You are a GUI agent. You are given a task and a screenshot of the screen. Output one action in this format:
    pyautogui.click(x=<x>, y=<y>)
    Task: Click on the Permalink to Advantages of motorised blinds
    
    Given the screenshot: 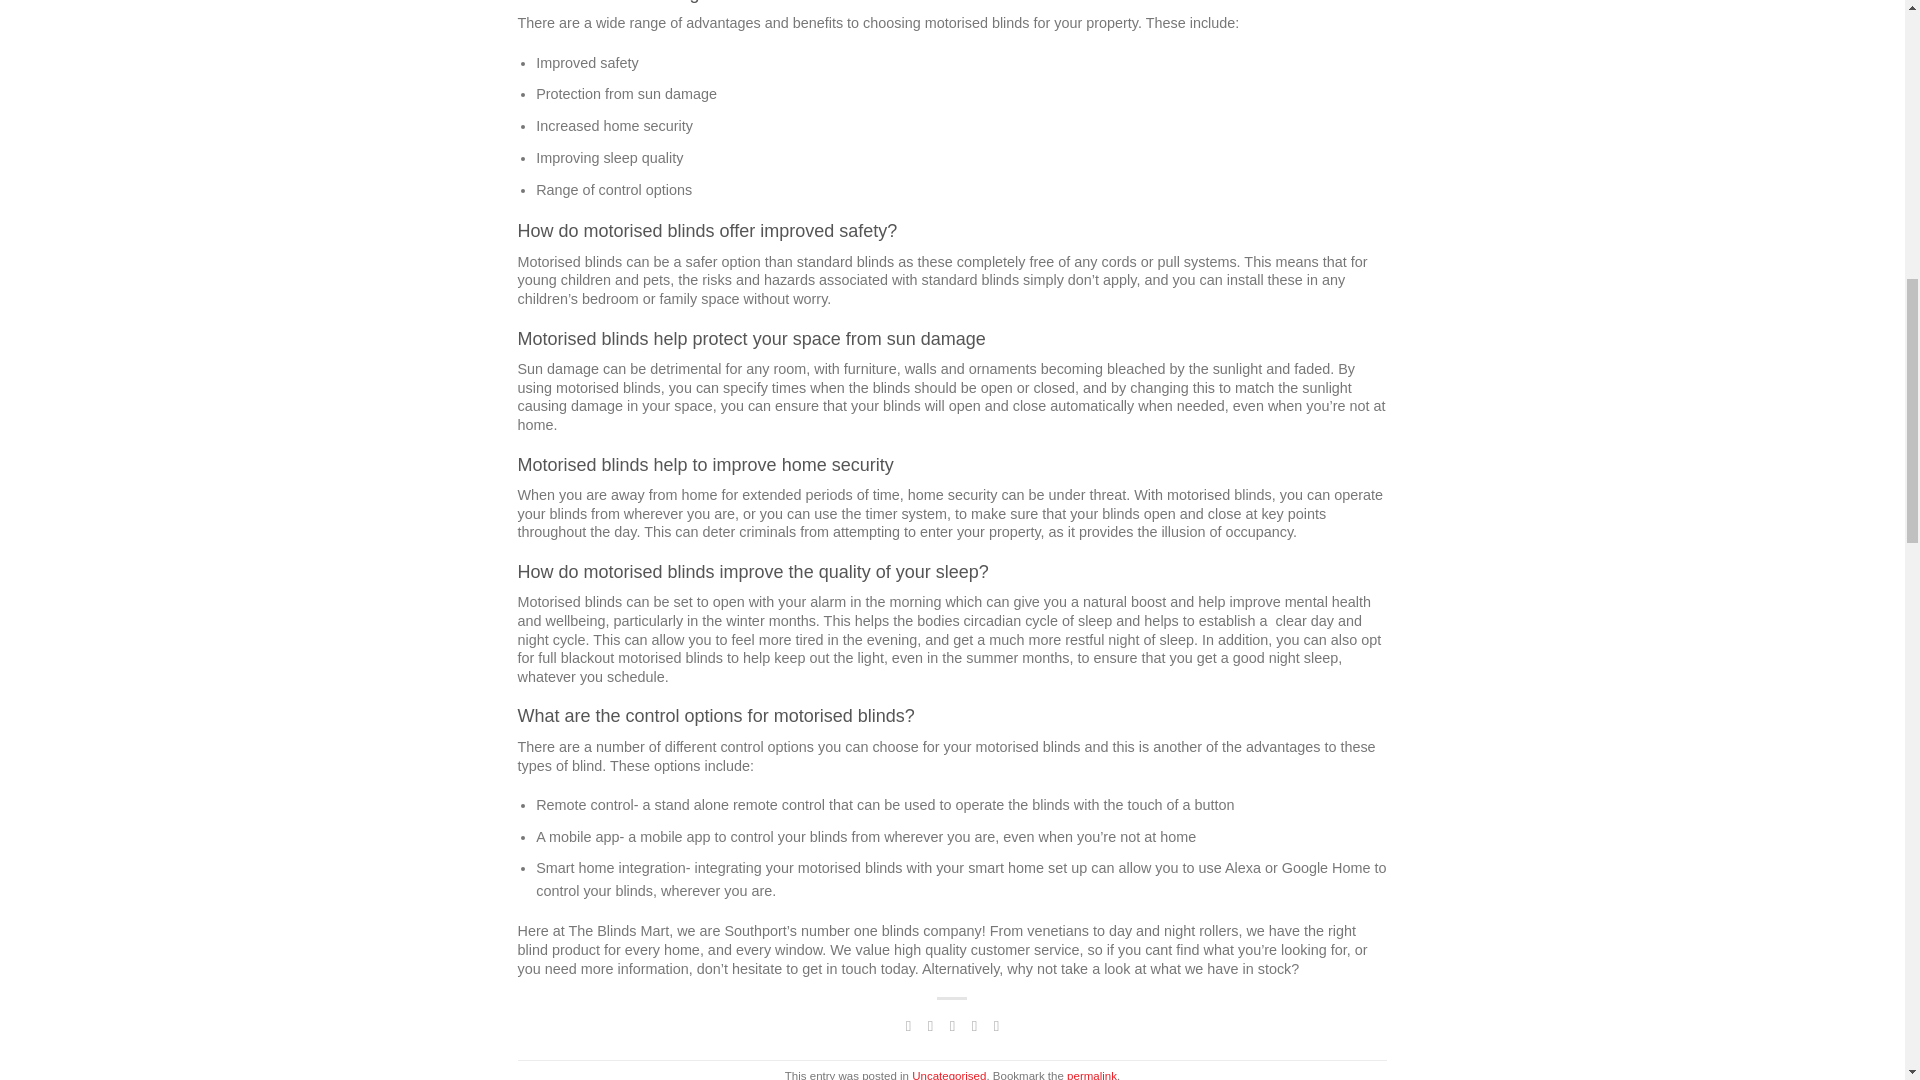 What is the action you would take?
    pyautogui.click(x=1092, y=1075)
    